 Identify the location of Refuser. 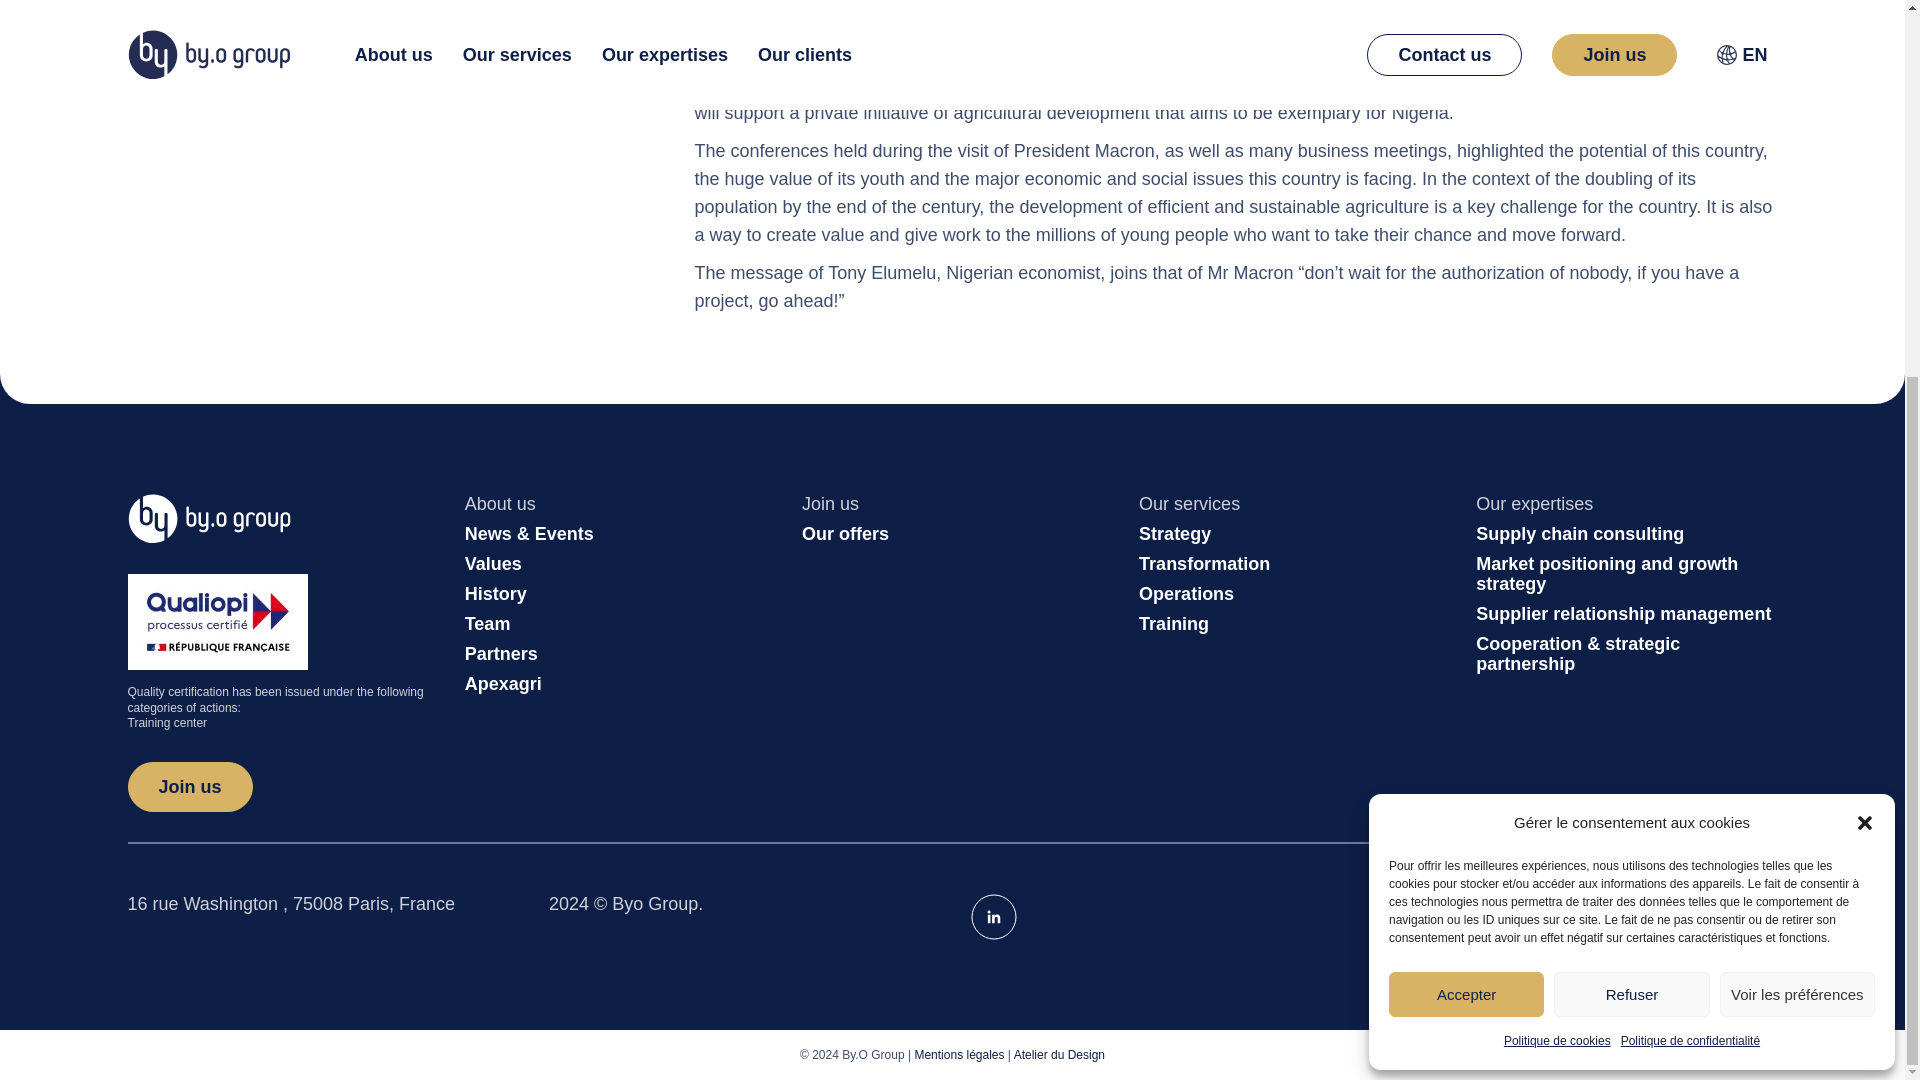
(1630, 425).